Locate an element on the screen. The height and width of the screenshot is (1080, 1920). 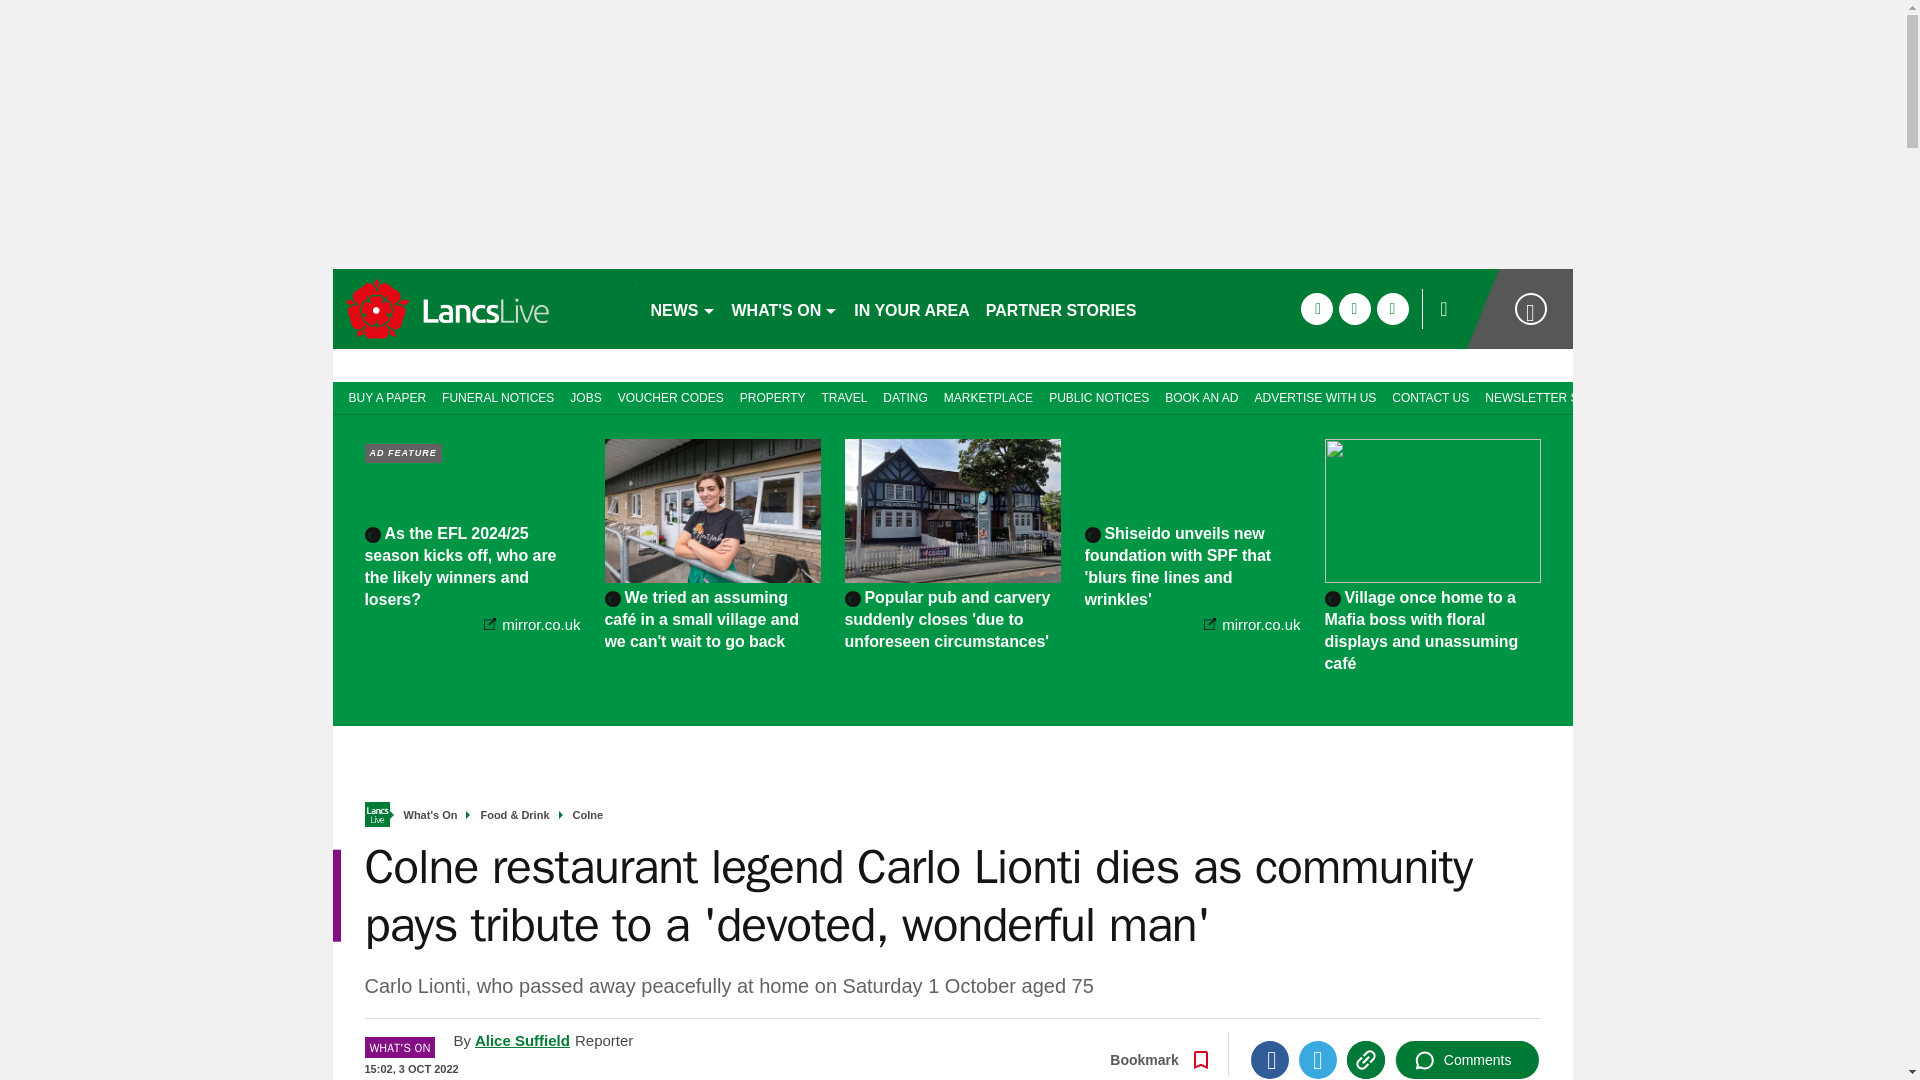
WHAT'S ON is located at coordinates (784, 308).